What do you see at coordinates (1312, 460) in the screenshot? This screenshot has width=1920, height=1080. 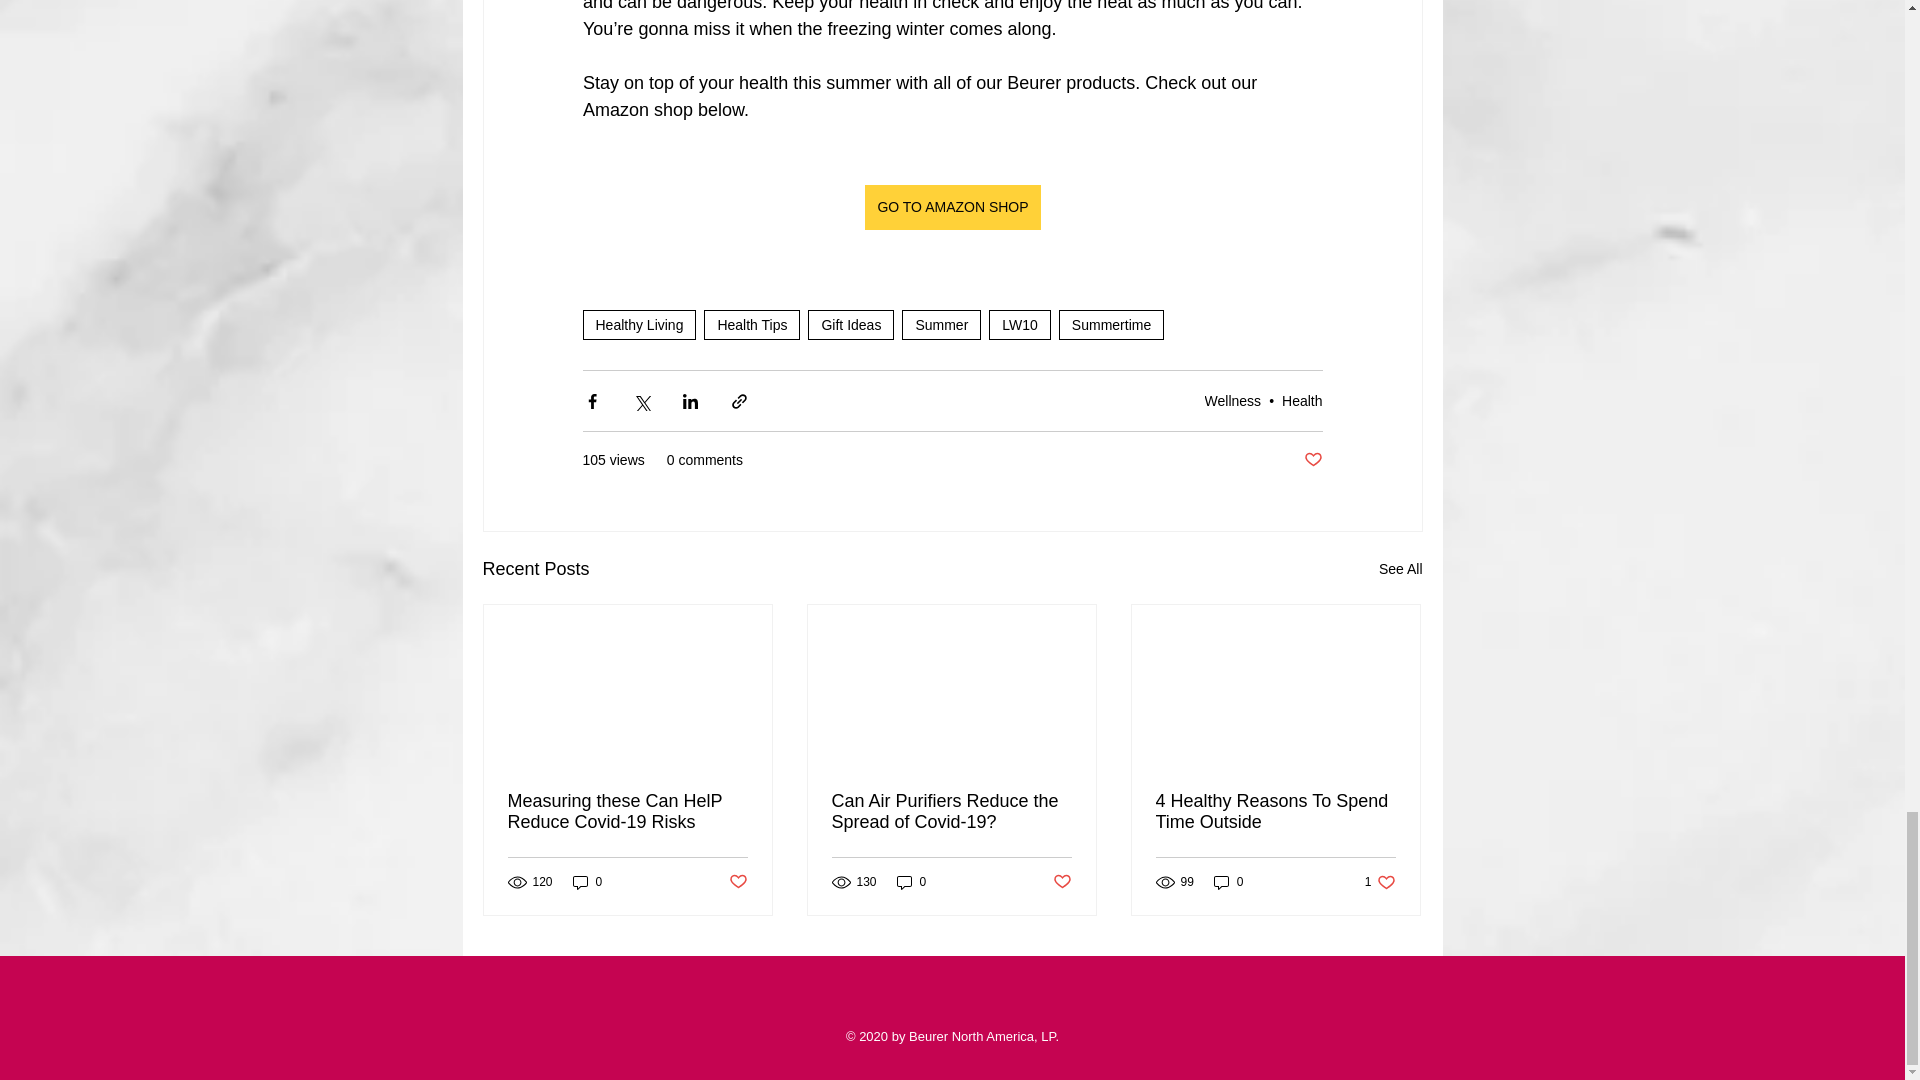 I see `Post not marked as liked` at bounding box center [1312, 460].